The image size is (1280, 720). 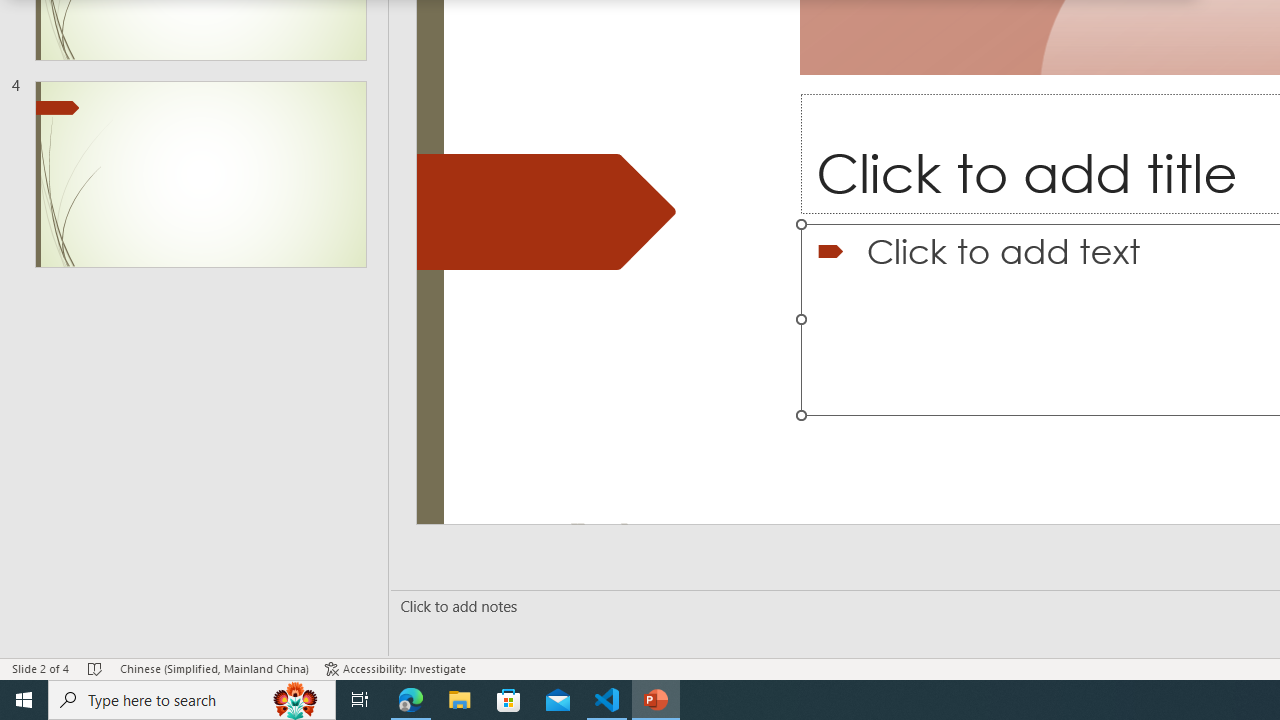 I want to click on Accessibility Checker Accessibility: Investigate, so click(x=395, y=668).